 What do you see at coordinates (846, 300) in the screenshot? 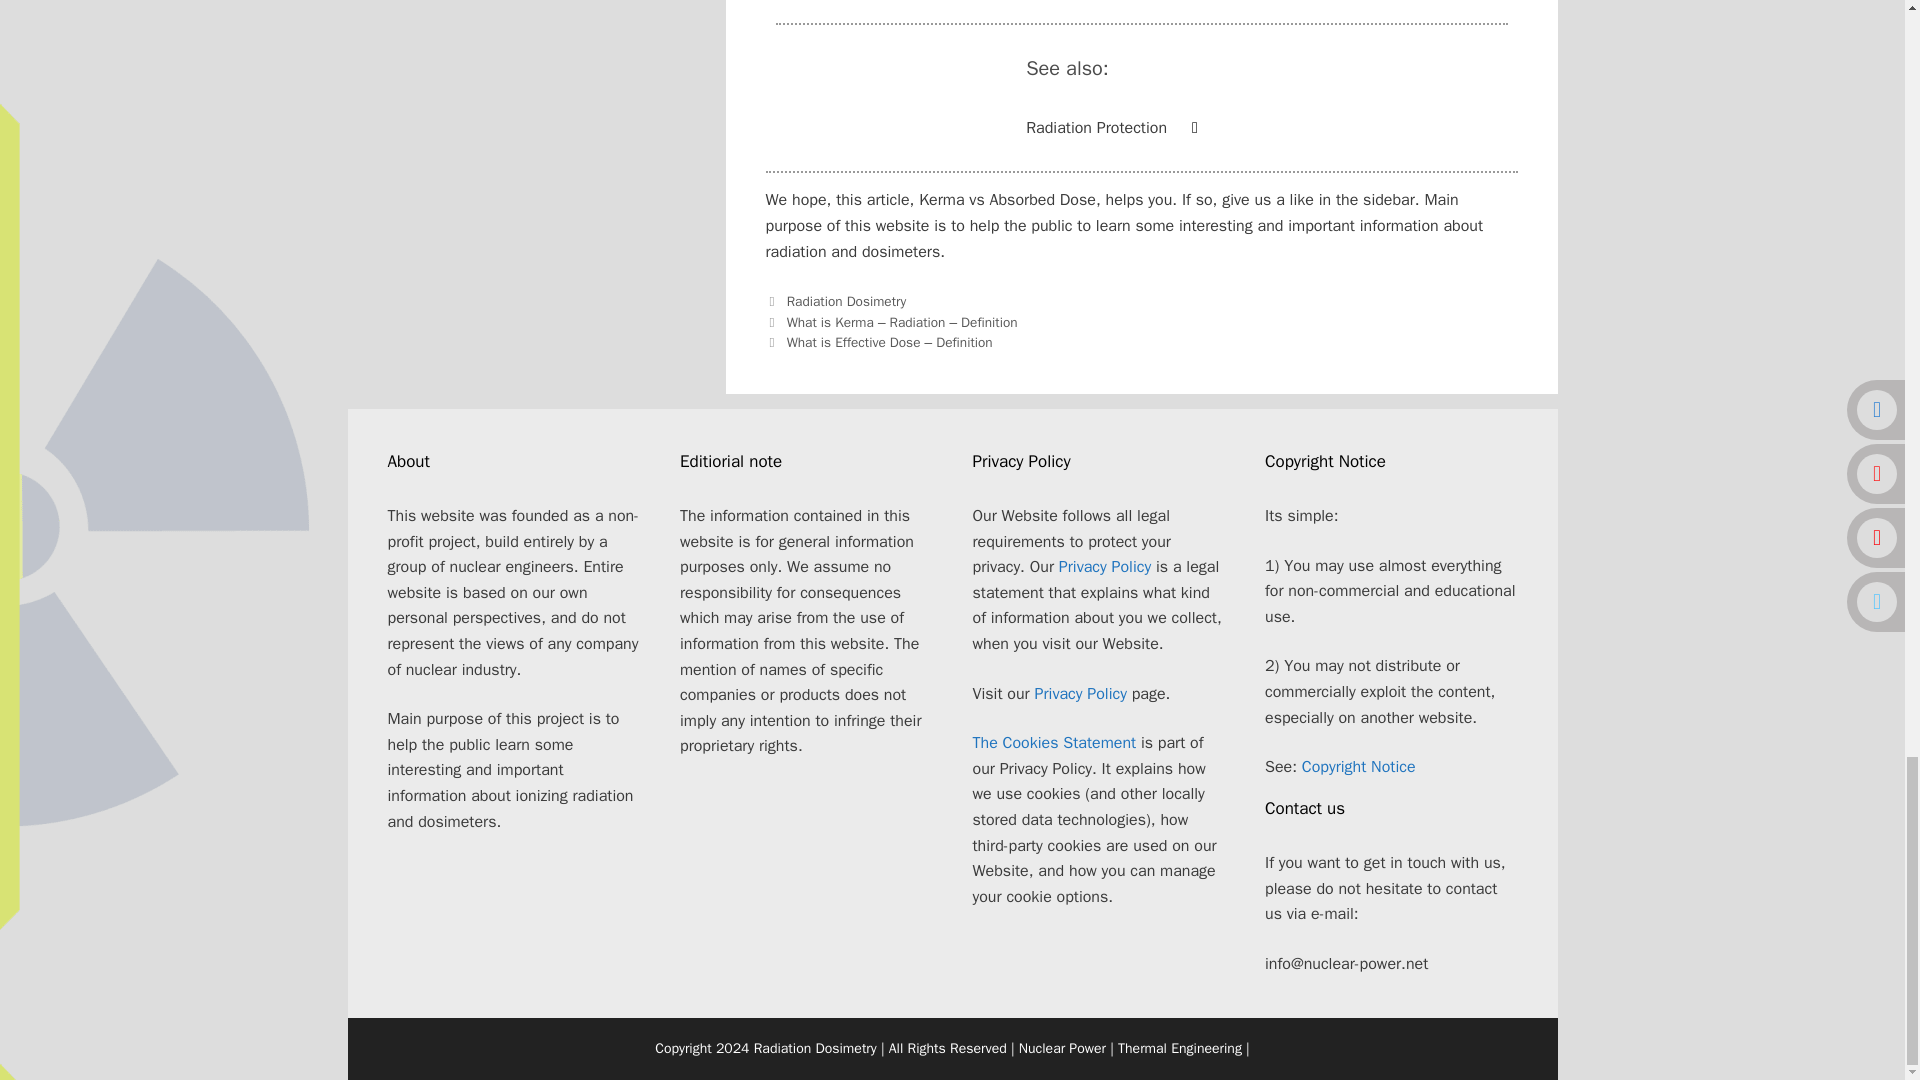
I see `Radiation Dosimetry` at bounding box center [846, 300].